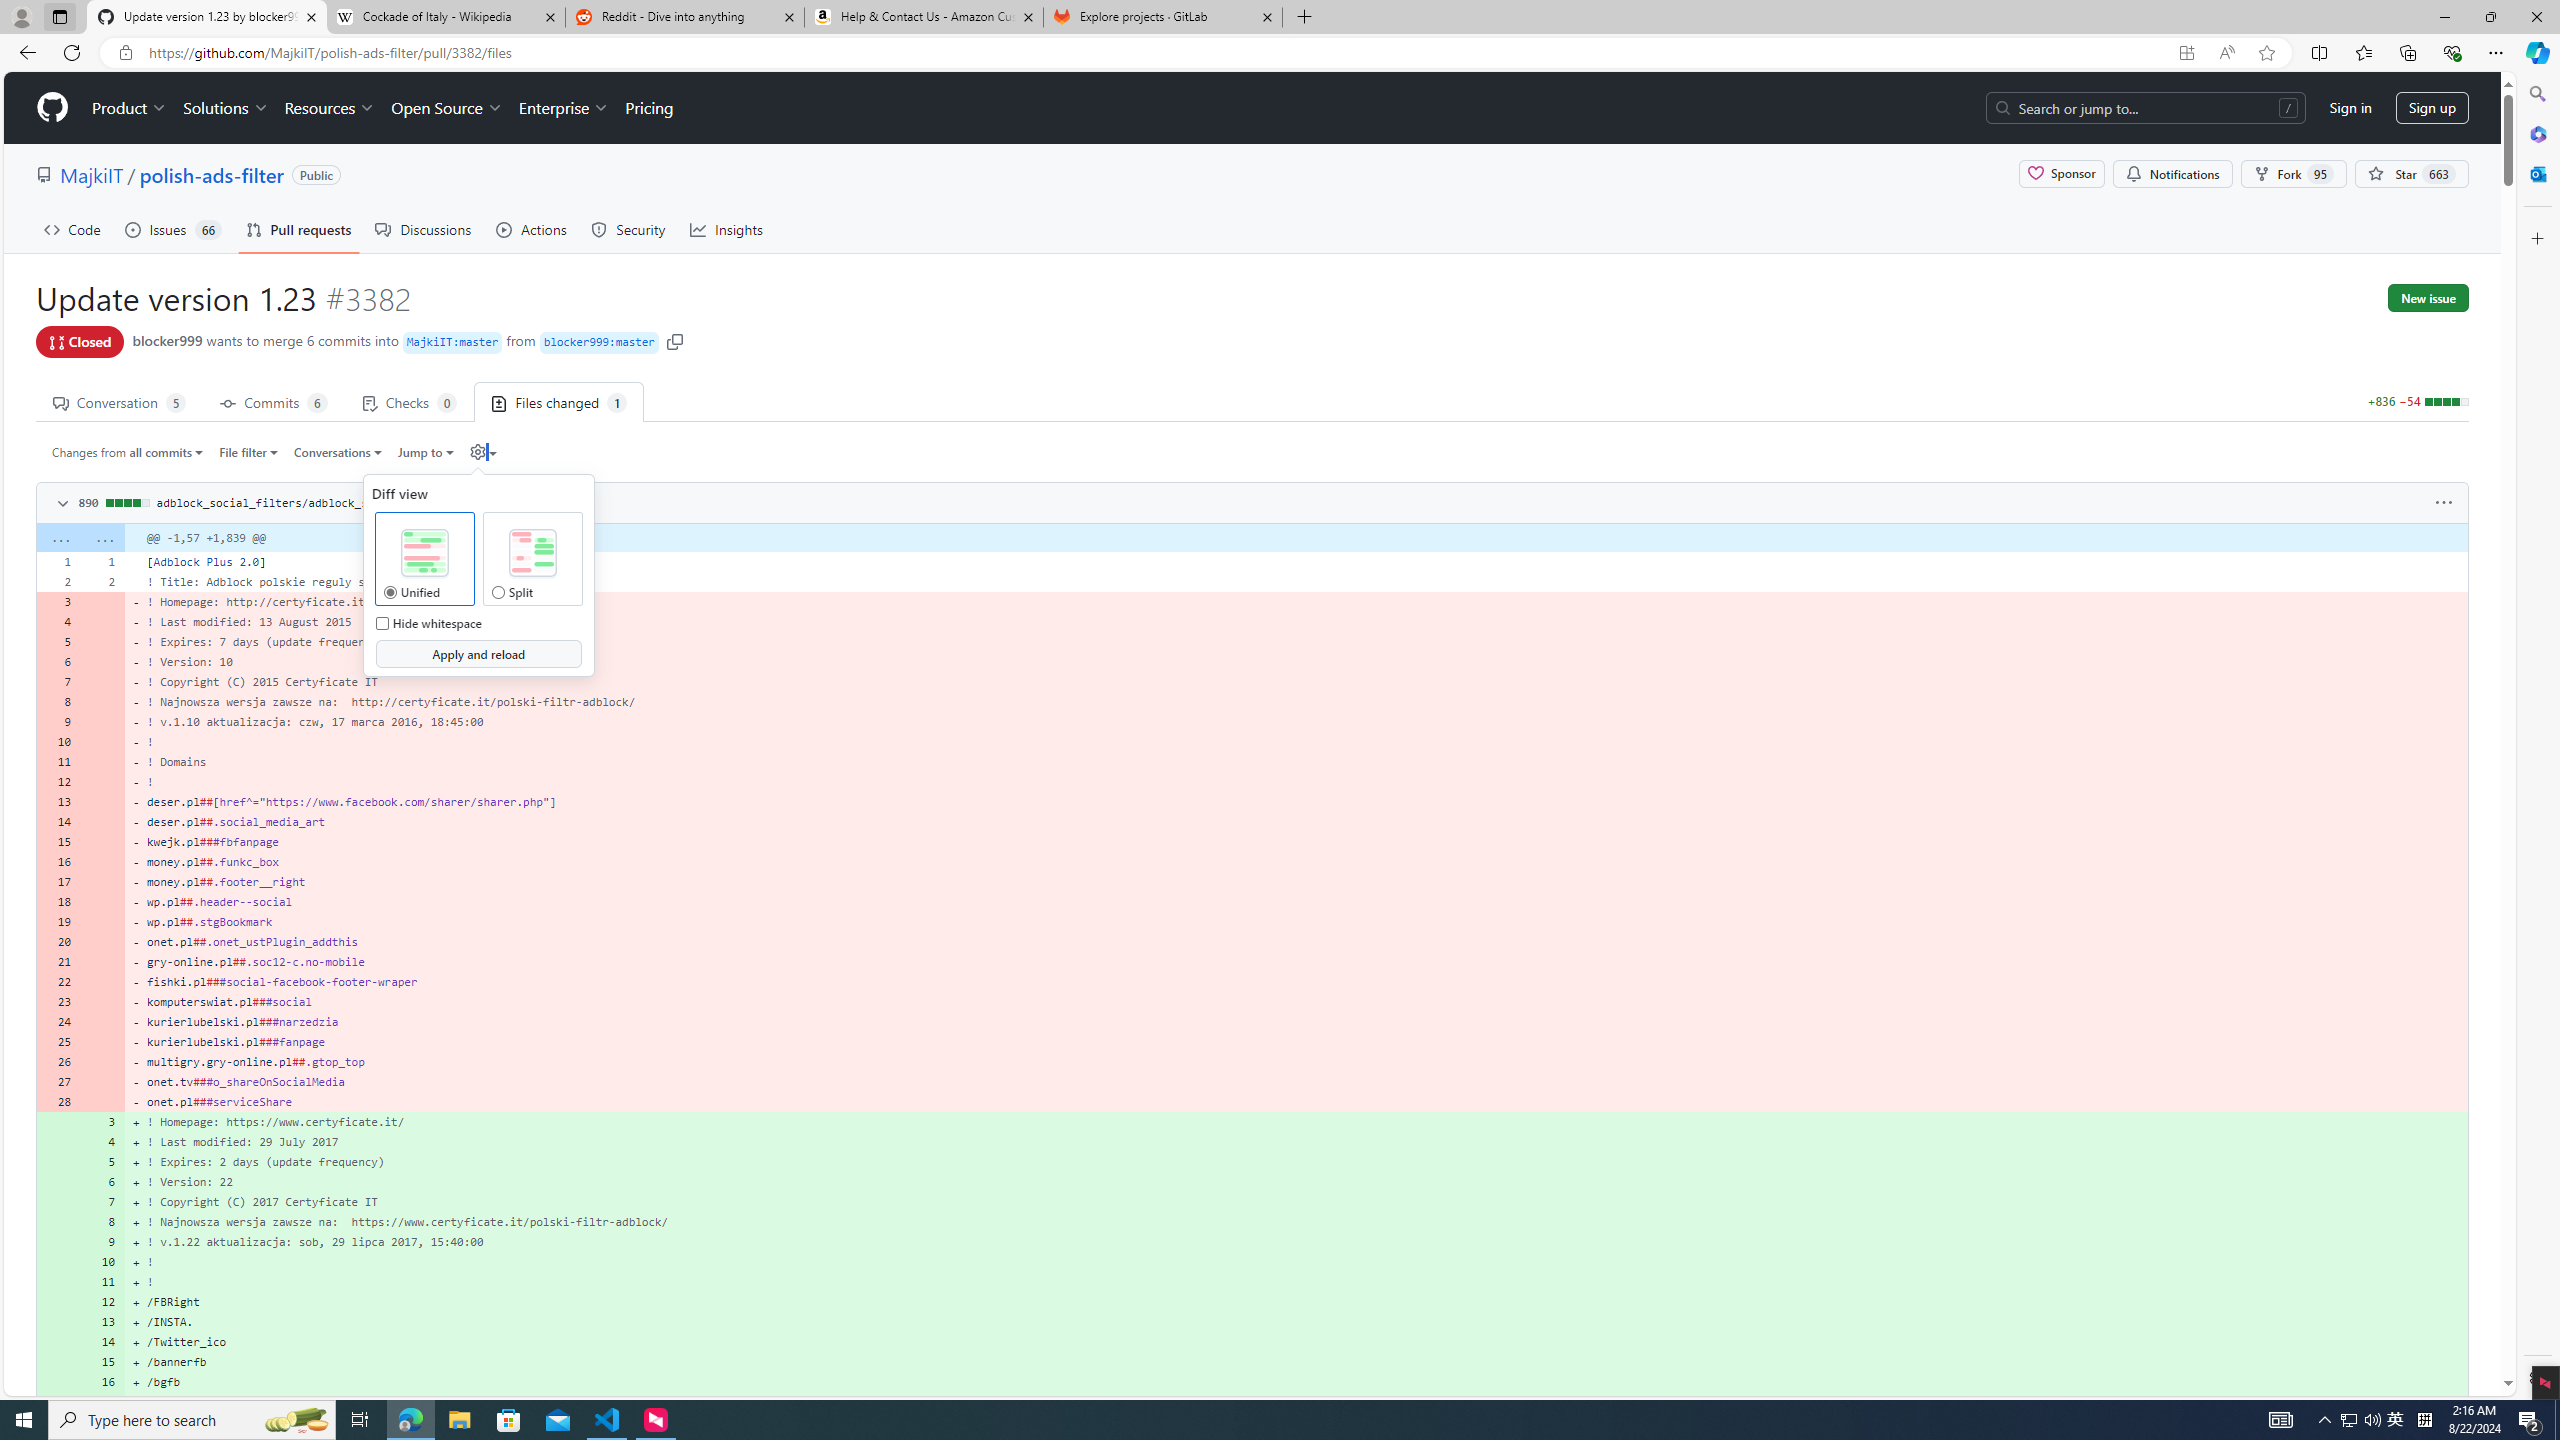 This screenshot has height=1440, width=2560. I want to click on - gry-online.pl##.soc12-c.no-mobile, so click(1296, 962).